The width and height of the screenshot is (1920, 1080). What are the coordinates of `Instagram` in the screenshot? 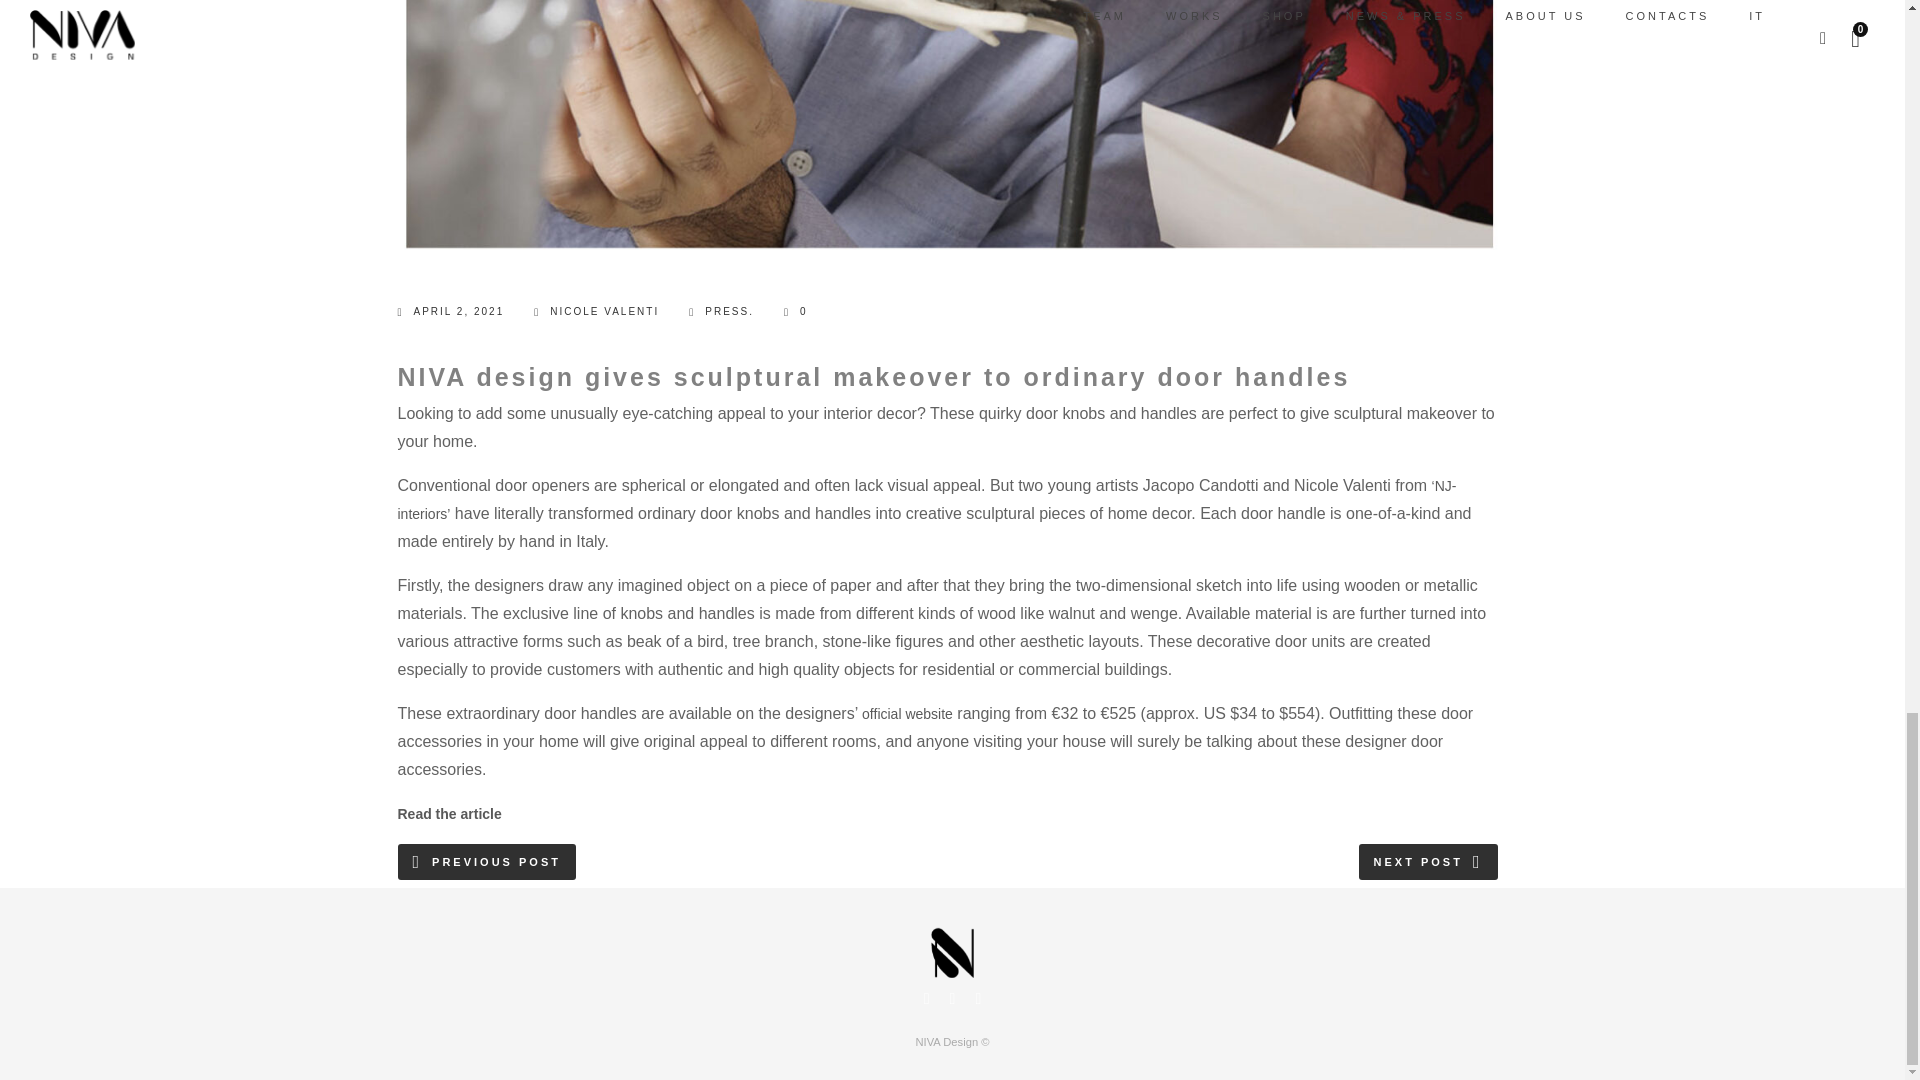 It's located at (952, 1001).